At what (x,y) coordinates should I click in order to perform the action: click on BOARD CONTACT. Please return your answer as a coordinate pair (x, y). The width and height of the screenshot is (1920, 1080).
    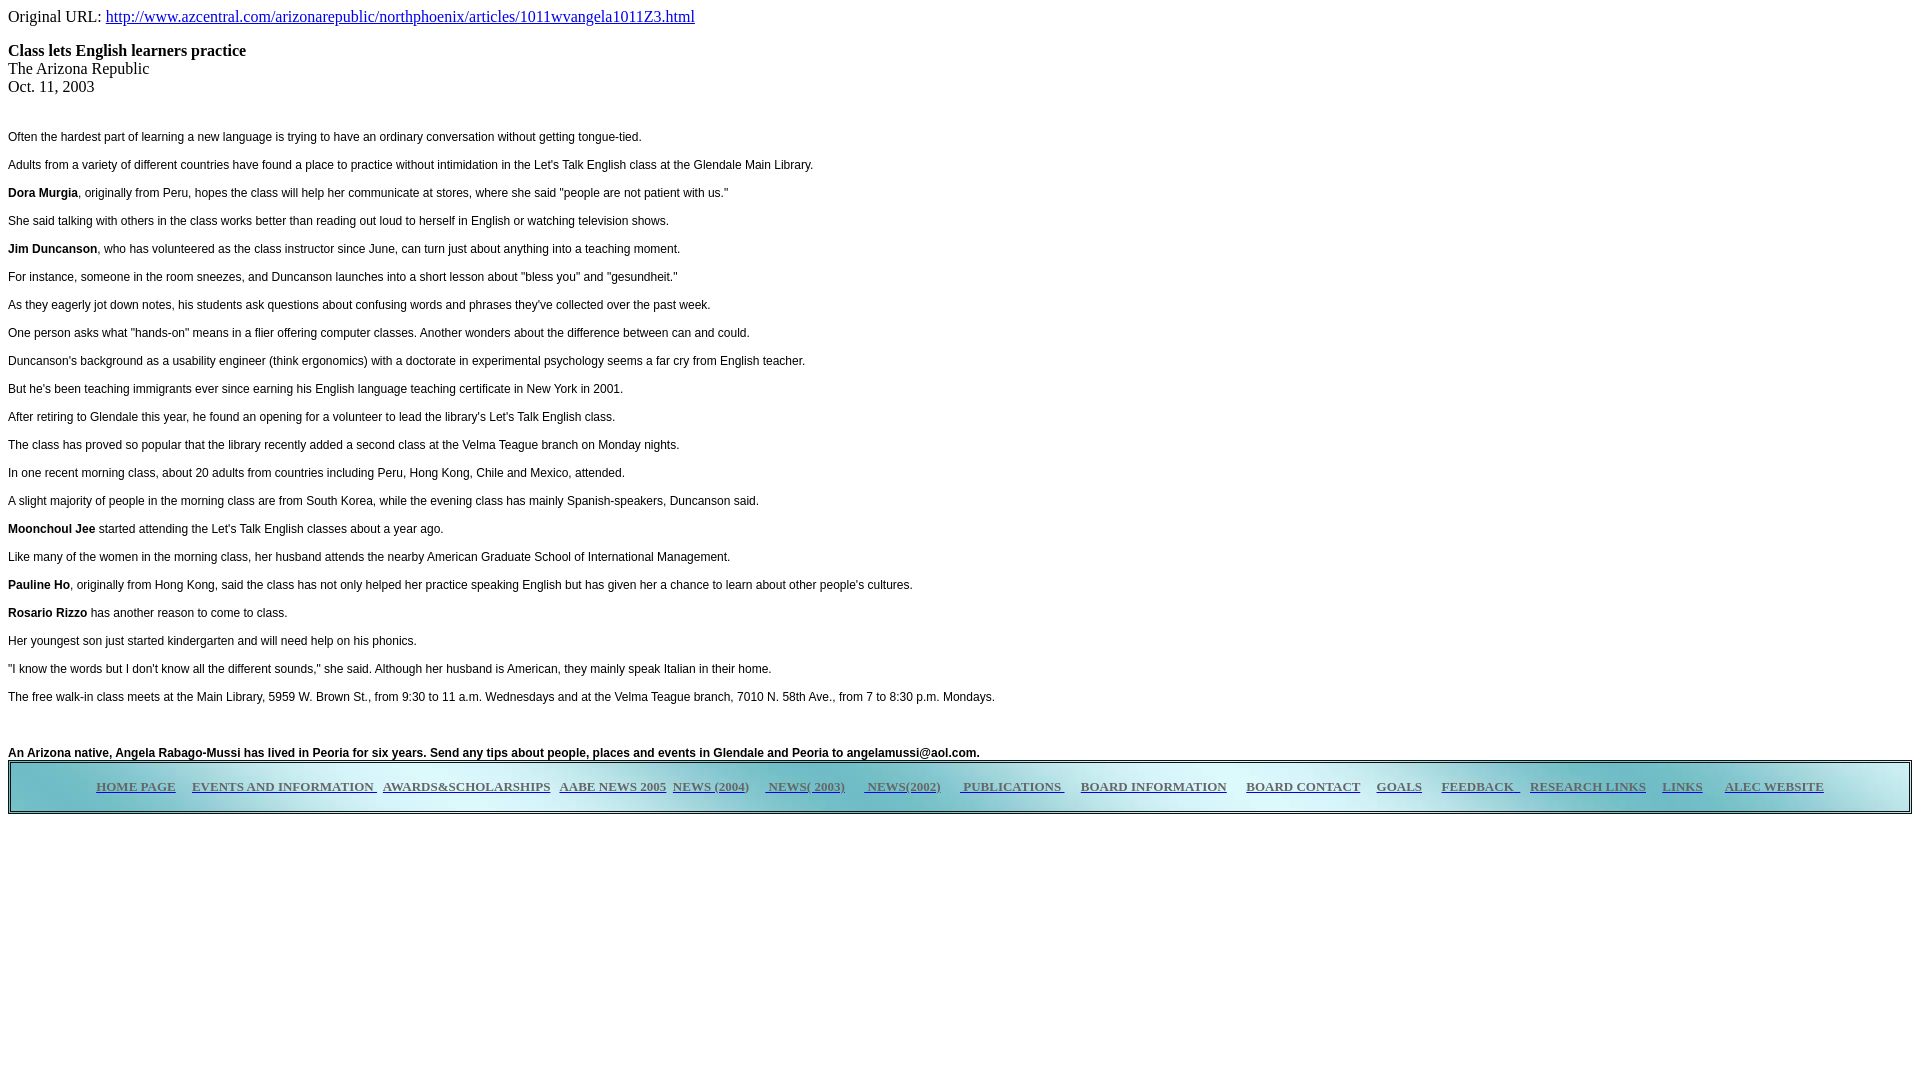
    Looking at the image, I should click on (1302, 786).